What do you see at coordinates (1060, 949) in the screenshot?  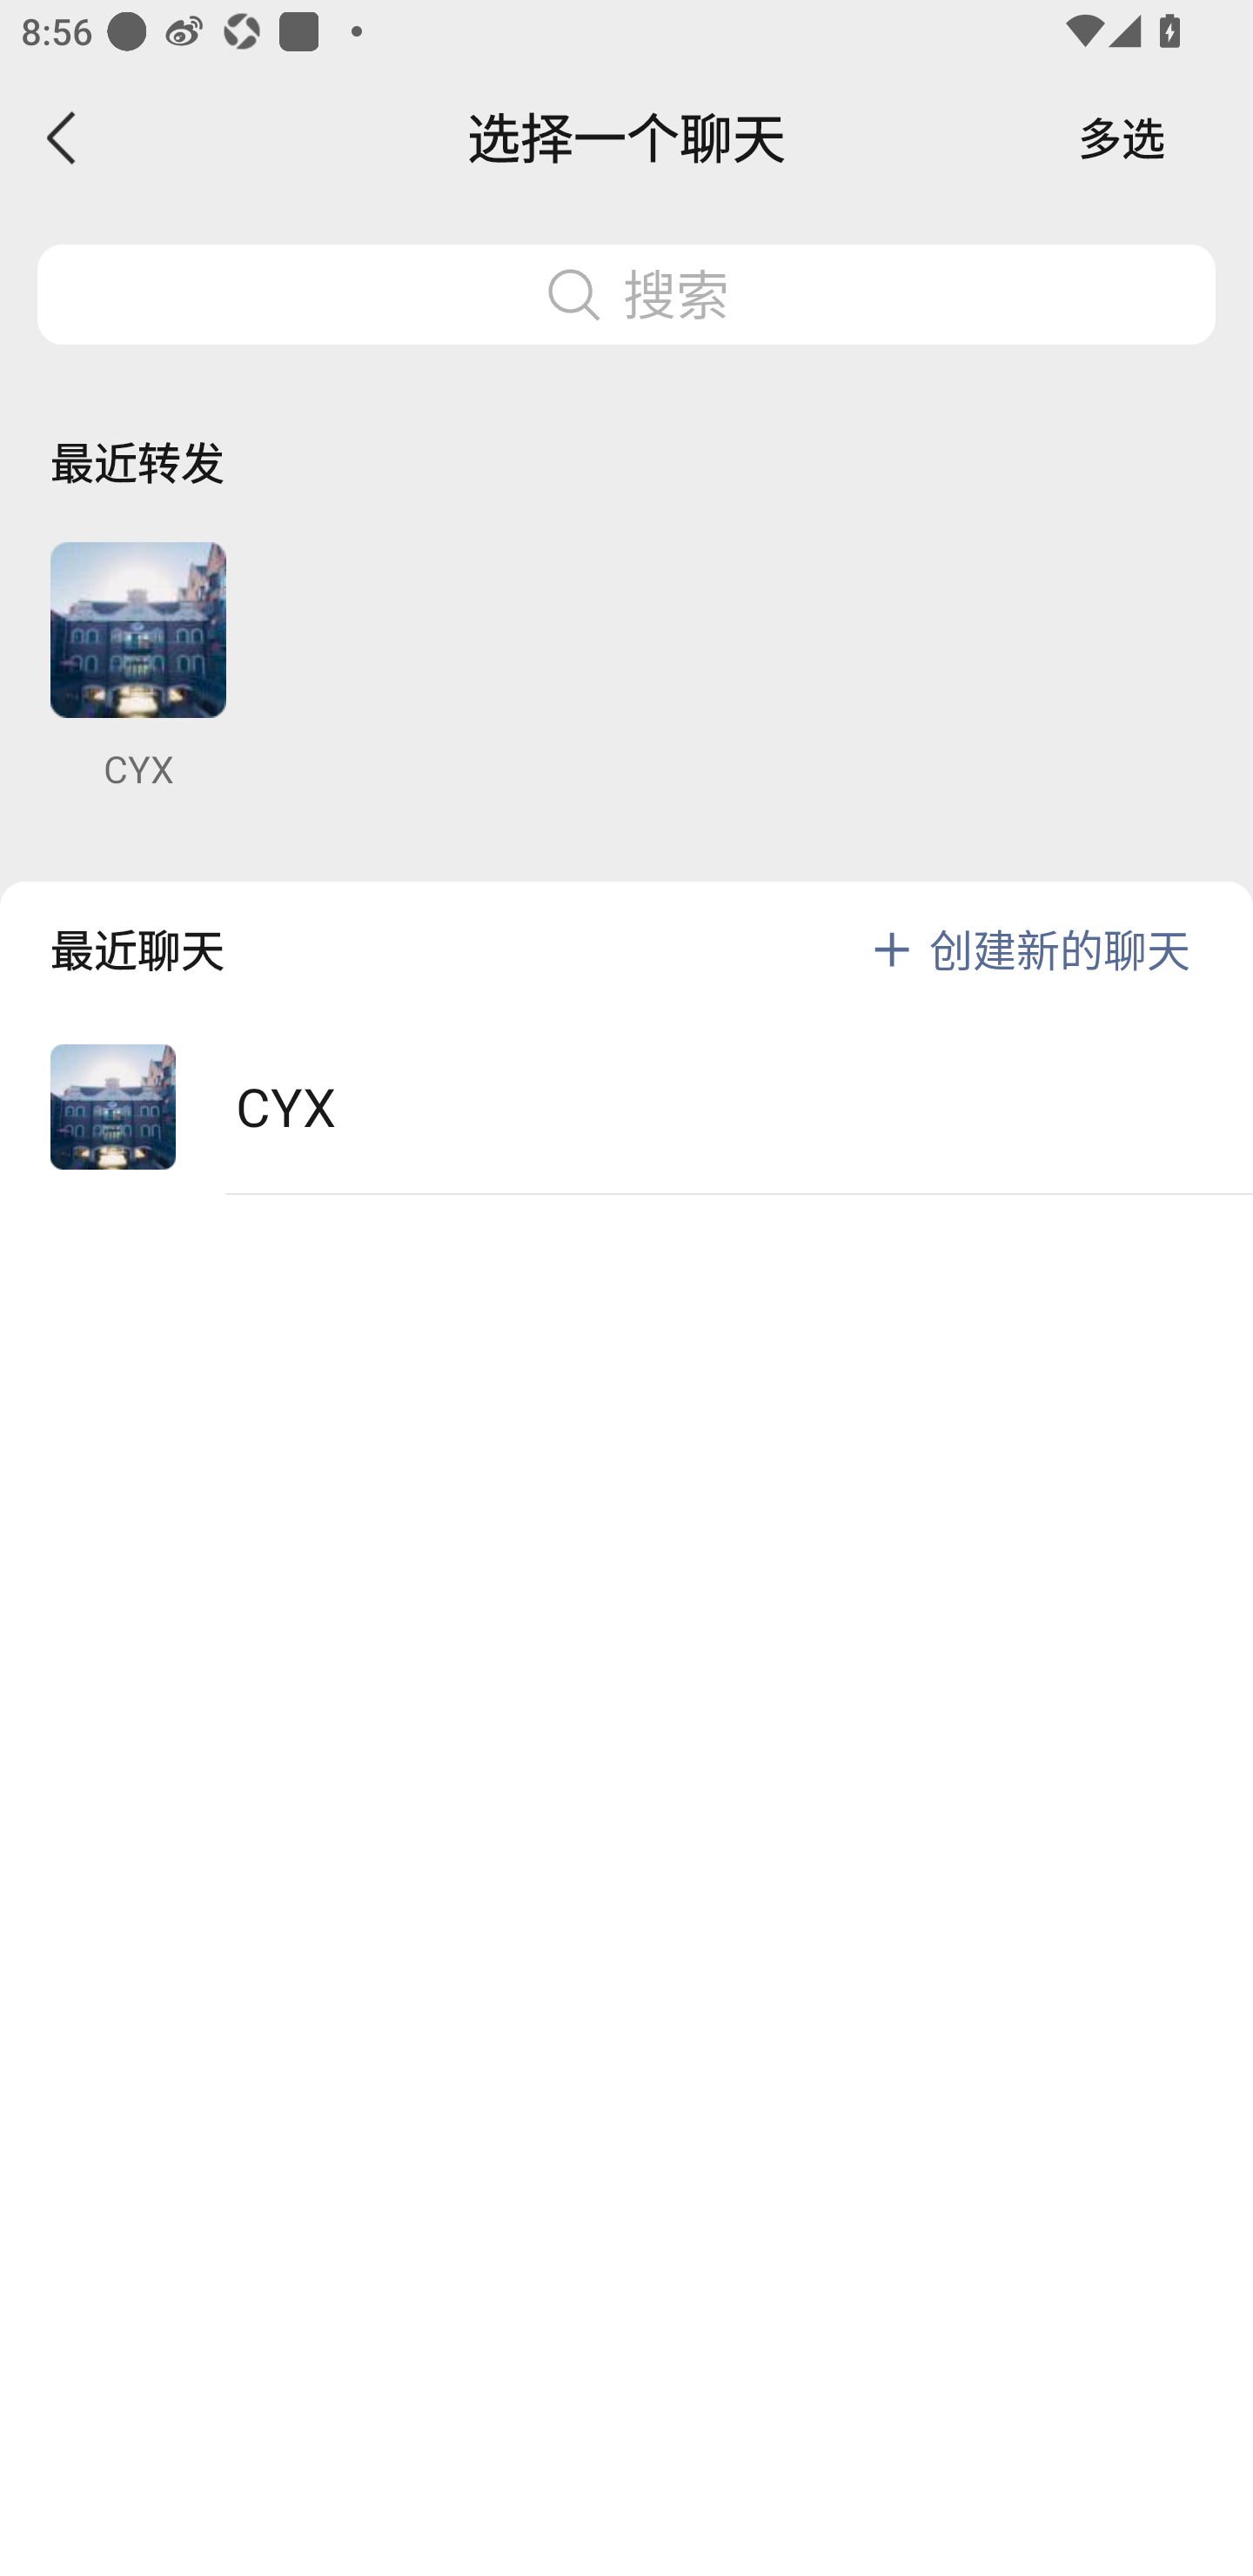 I see `创建新的聊天` at bounding box center [1060, 949].